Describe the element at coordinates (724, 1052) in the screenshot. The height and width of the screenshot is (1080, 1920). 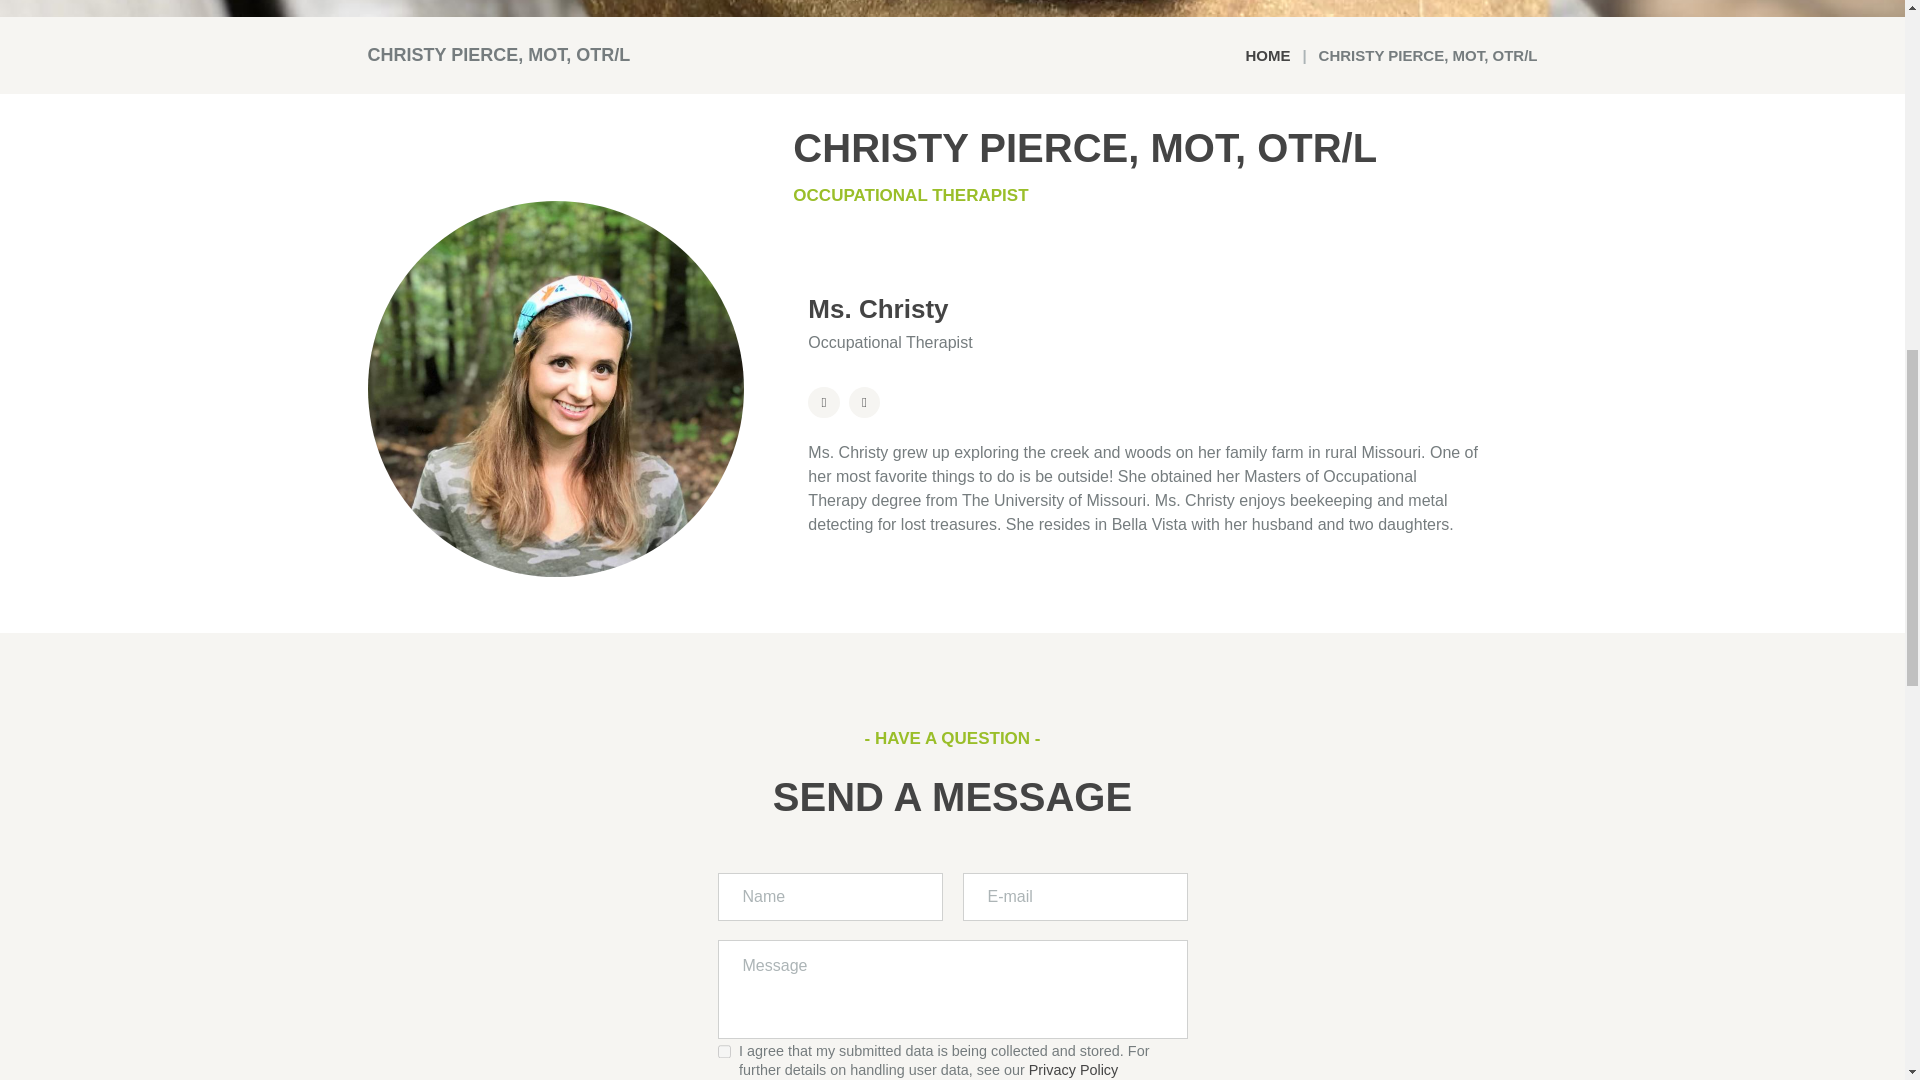
I see `1` at that location.